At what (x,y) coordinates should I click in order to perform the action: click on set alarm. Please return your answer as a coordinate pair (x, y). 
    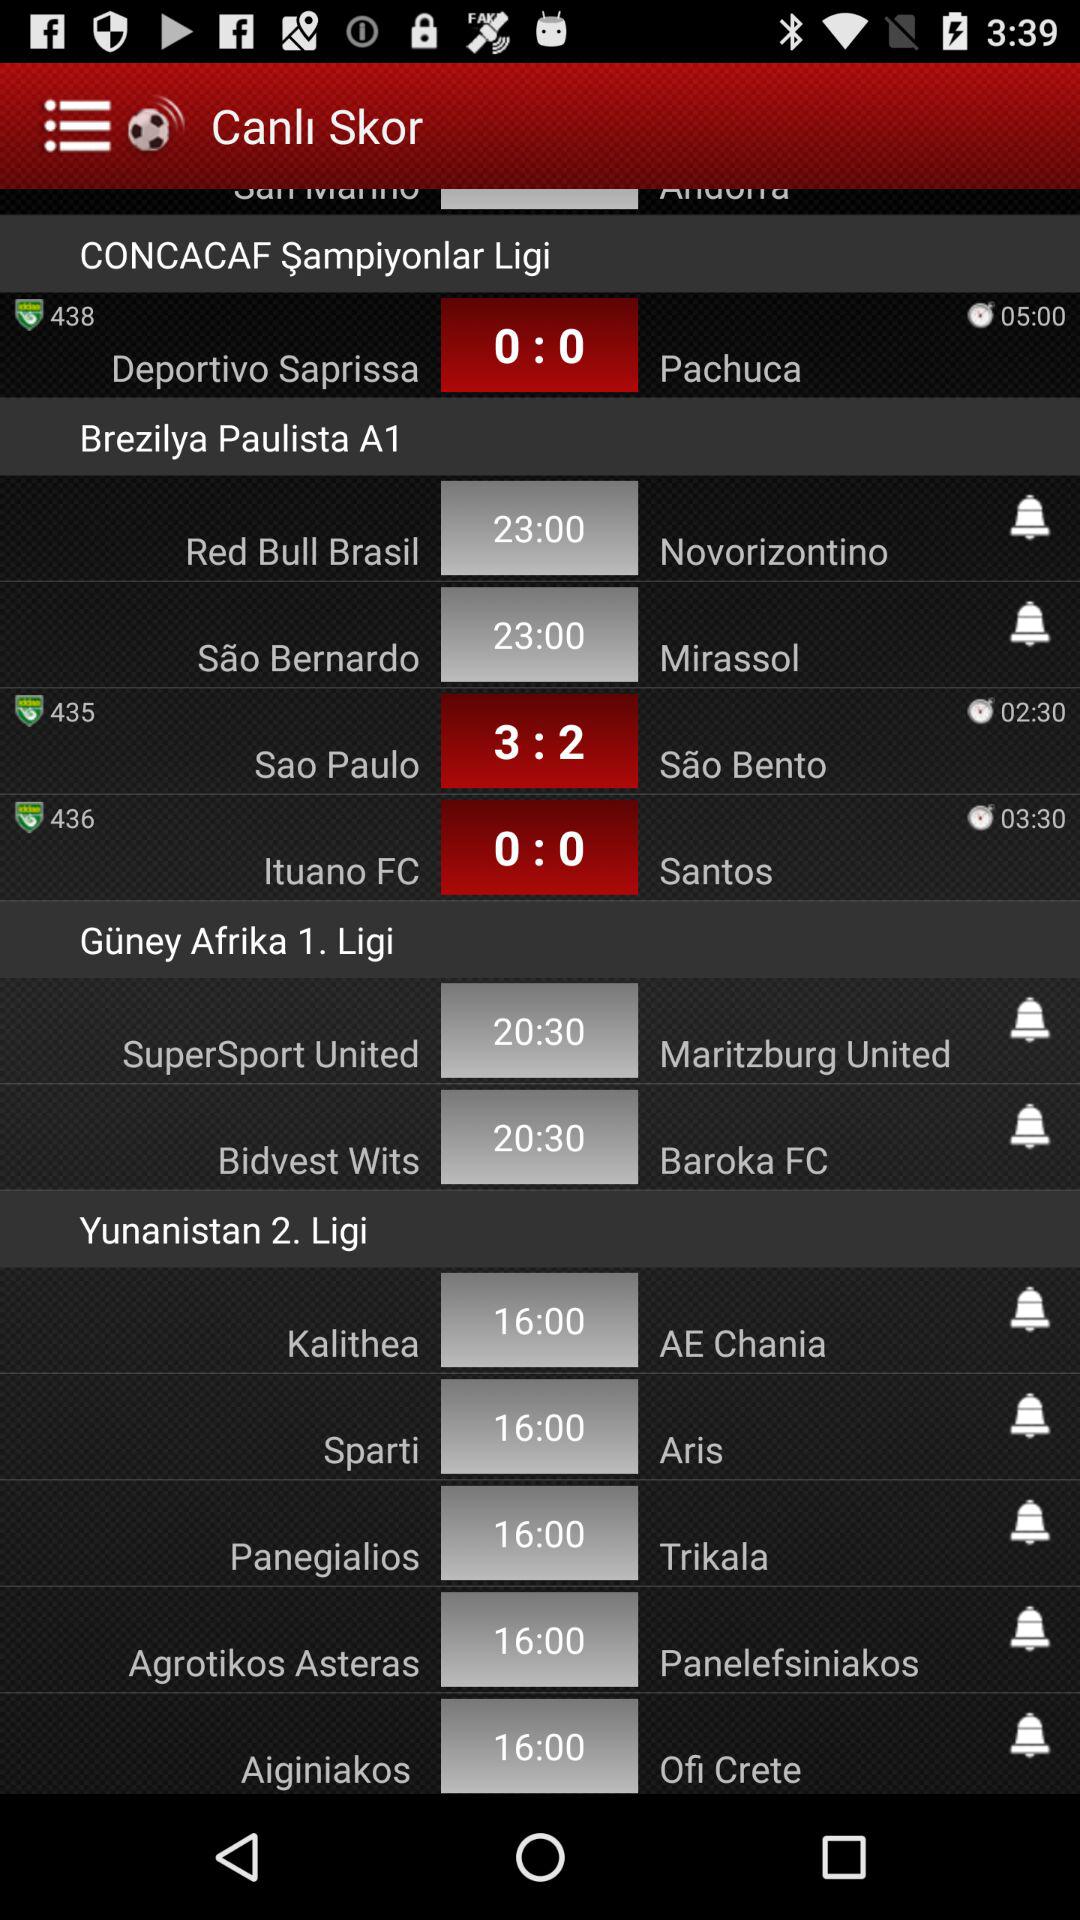
    Looking at the image, I should click on (1030, 1126).